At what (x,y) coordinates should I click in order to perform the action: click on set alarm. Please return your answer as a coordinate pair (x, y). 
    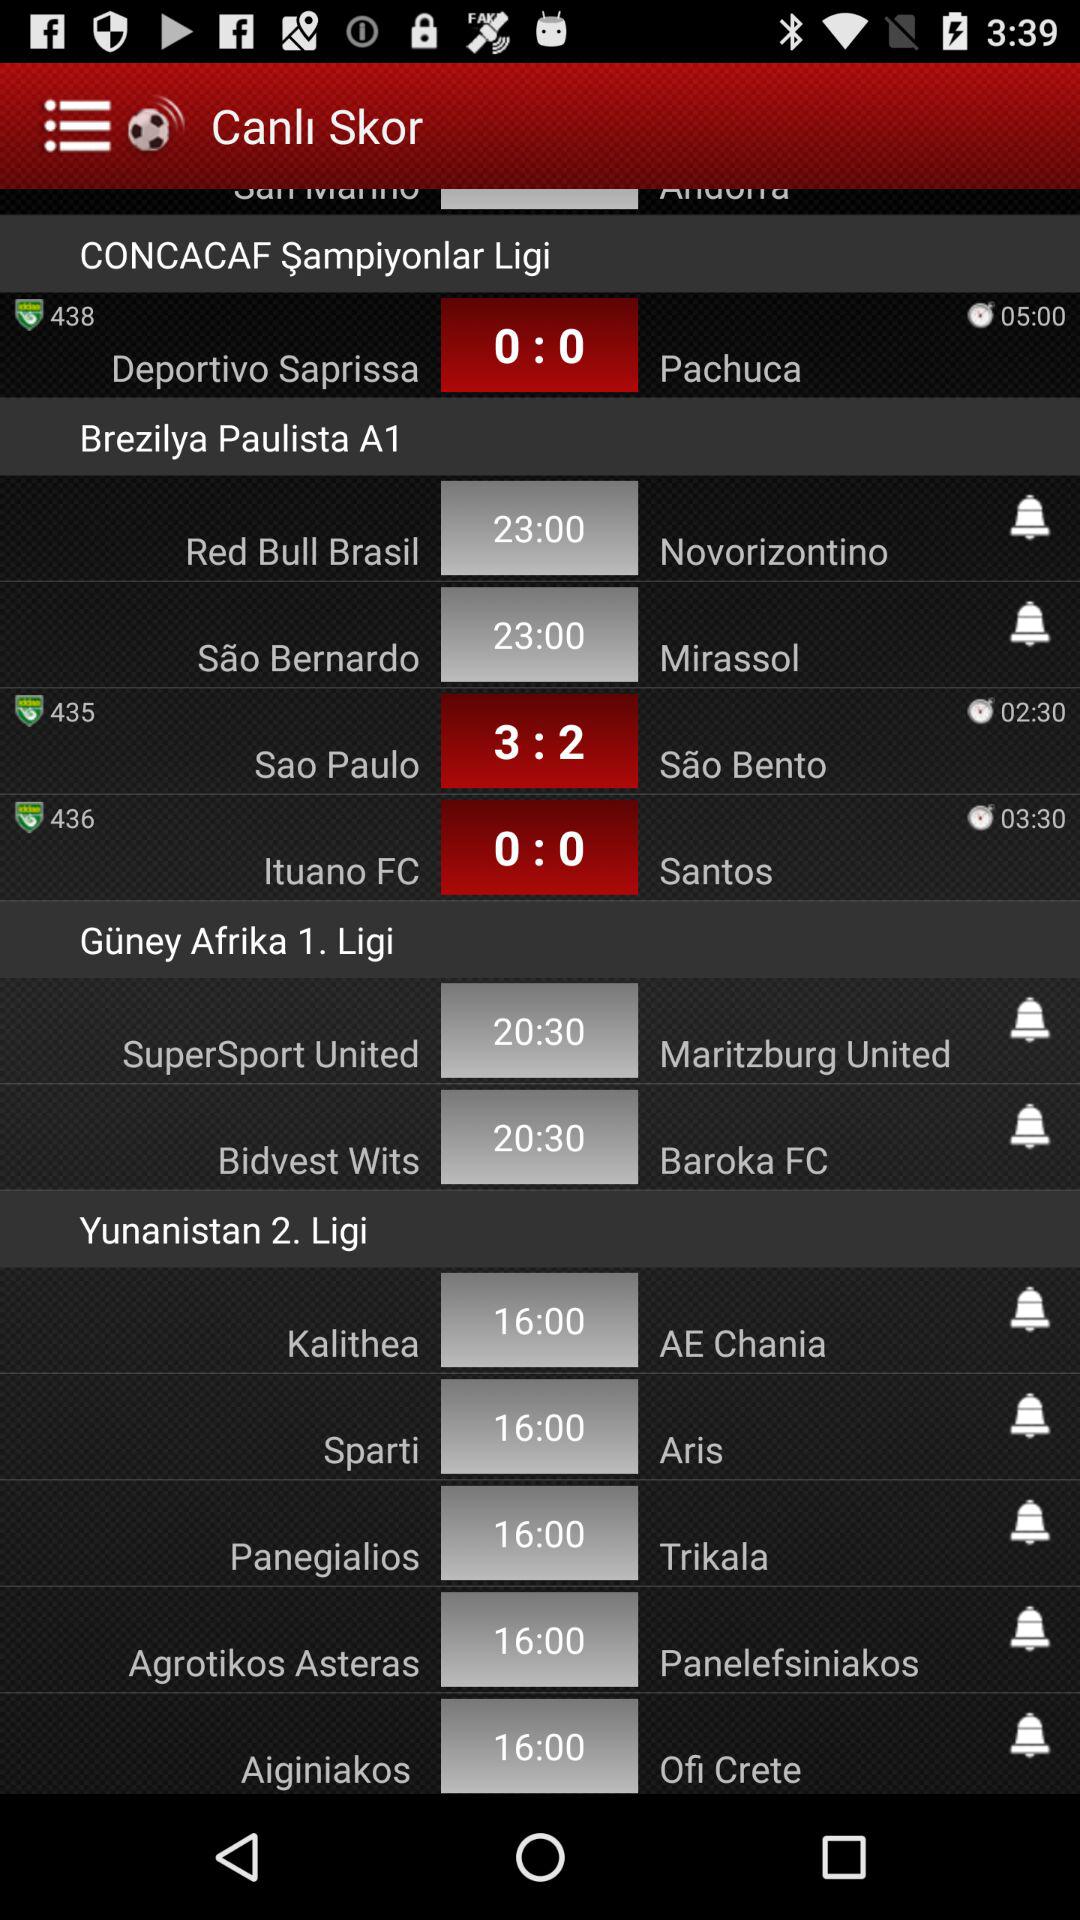
    Looking at the image, I should click on (1030, 1126).